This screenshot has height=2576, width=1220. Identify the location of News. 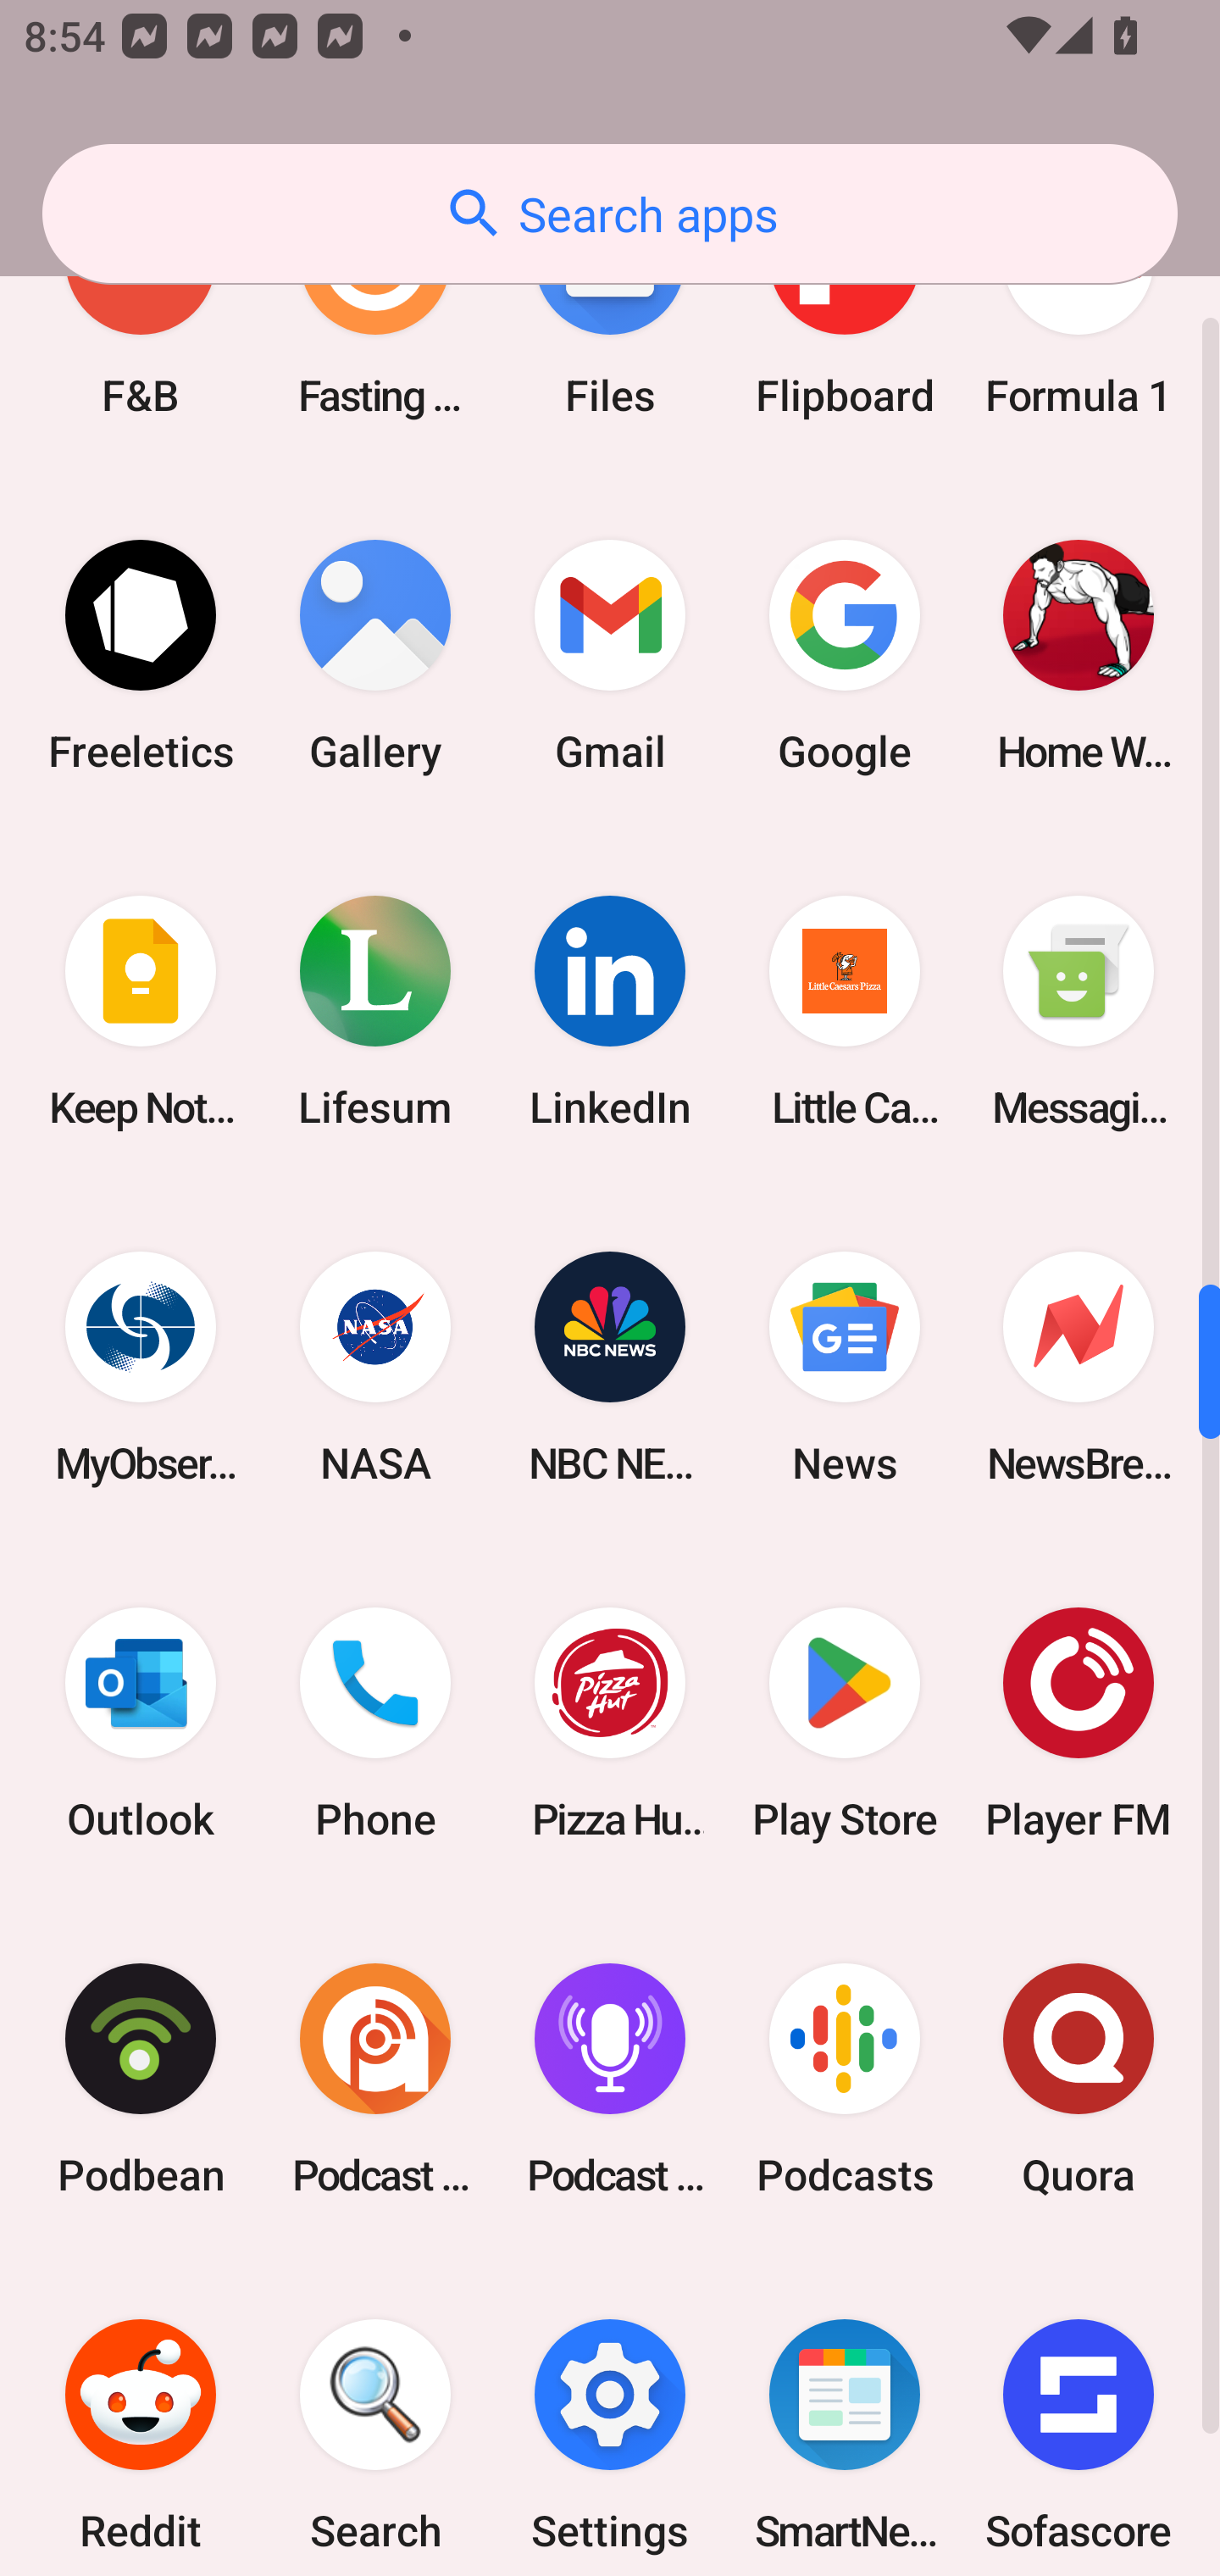
(844, 1368).